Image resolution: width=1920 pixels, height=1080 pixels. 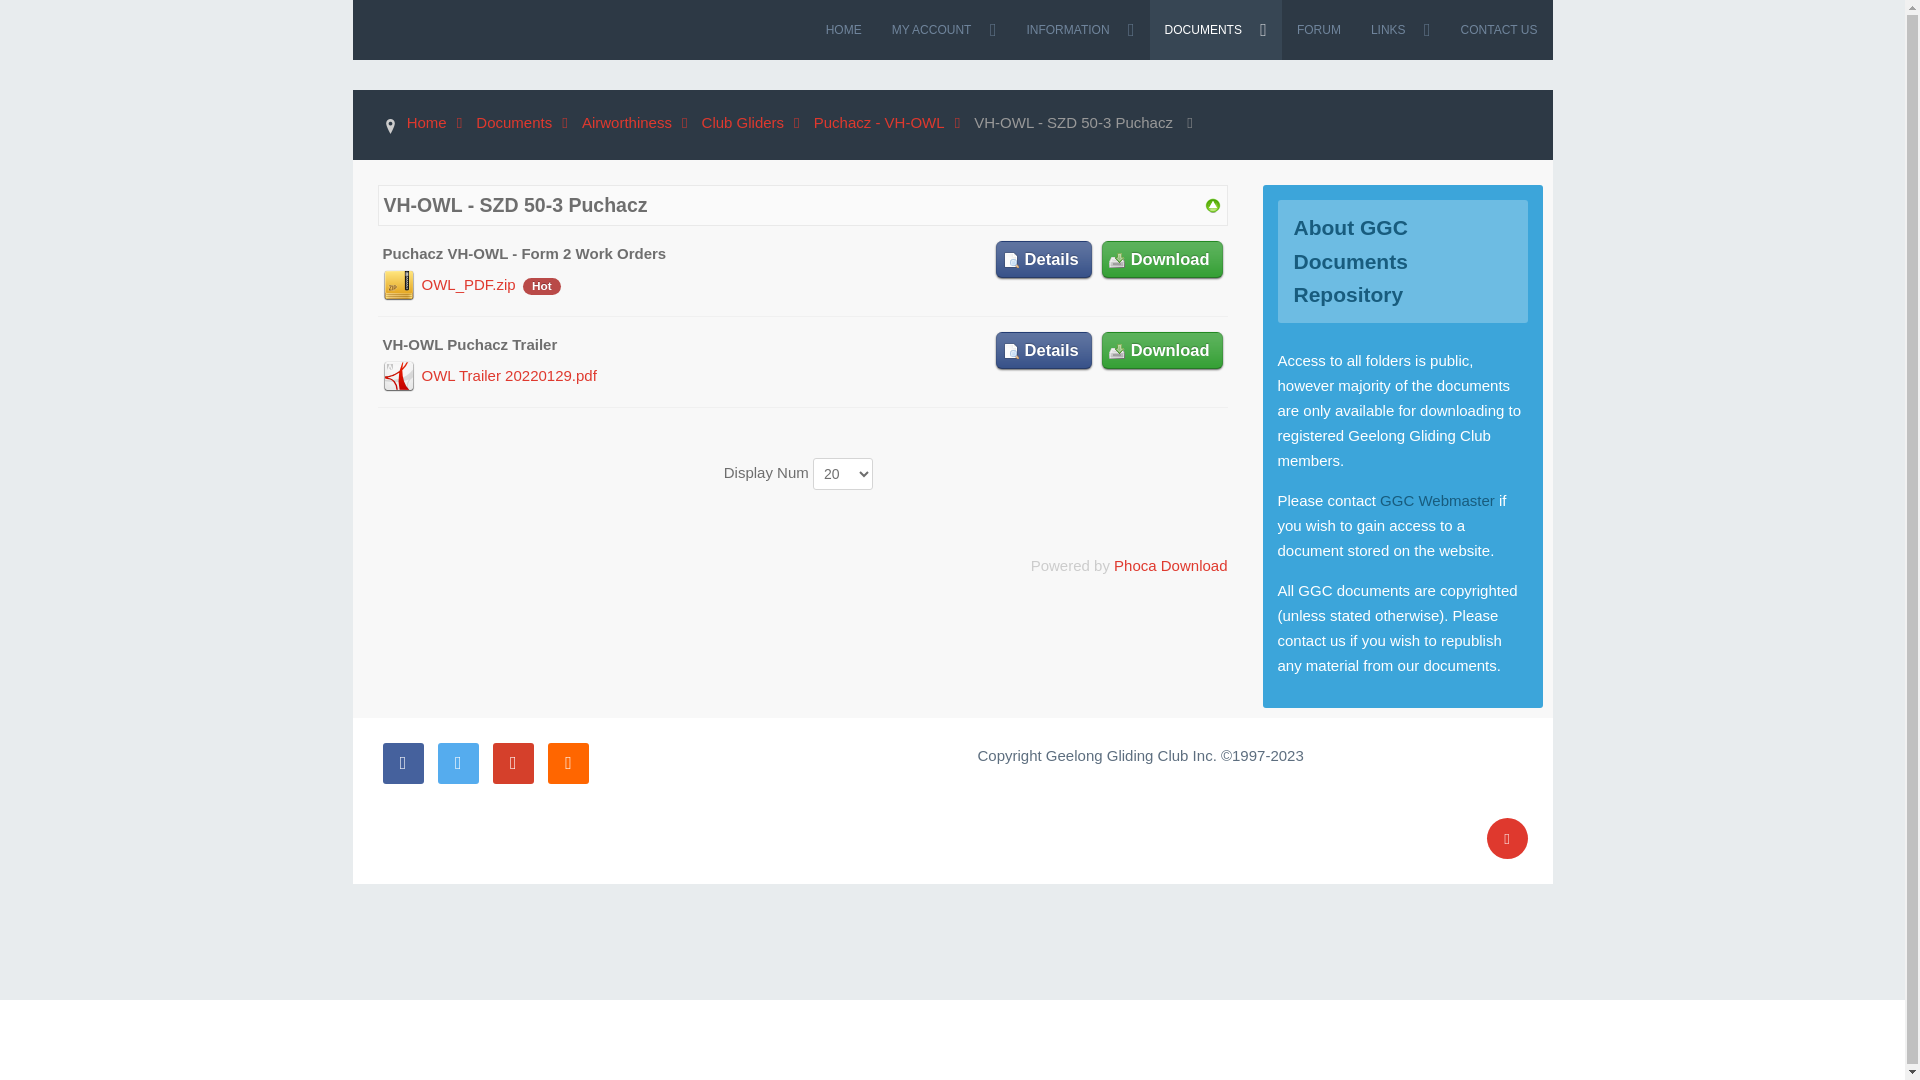 I want to click on Details, so click(x=1044, y=260).